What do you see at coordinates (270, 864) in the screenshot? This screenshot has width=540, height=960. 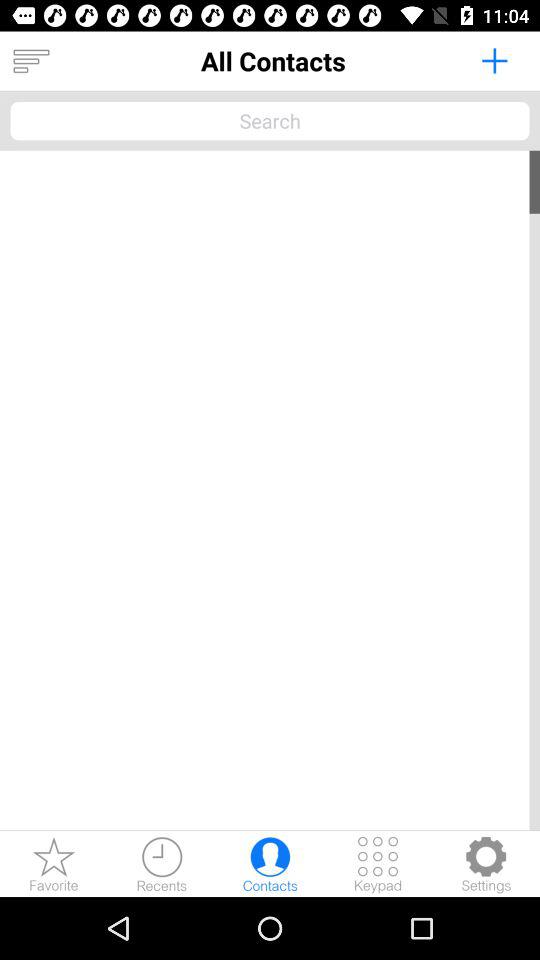 I see `this will bring up your contacts` at bounding box center [270, 864].